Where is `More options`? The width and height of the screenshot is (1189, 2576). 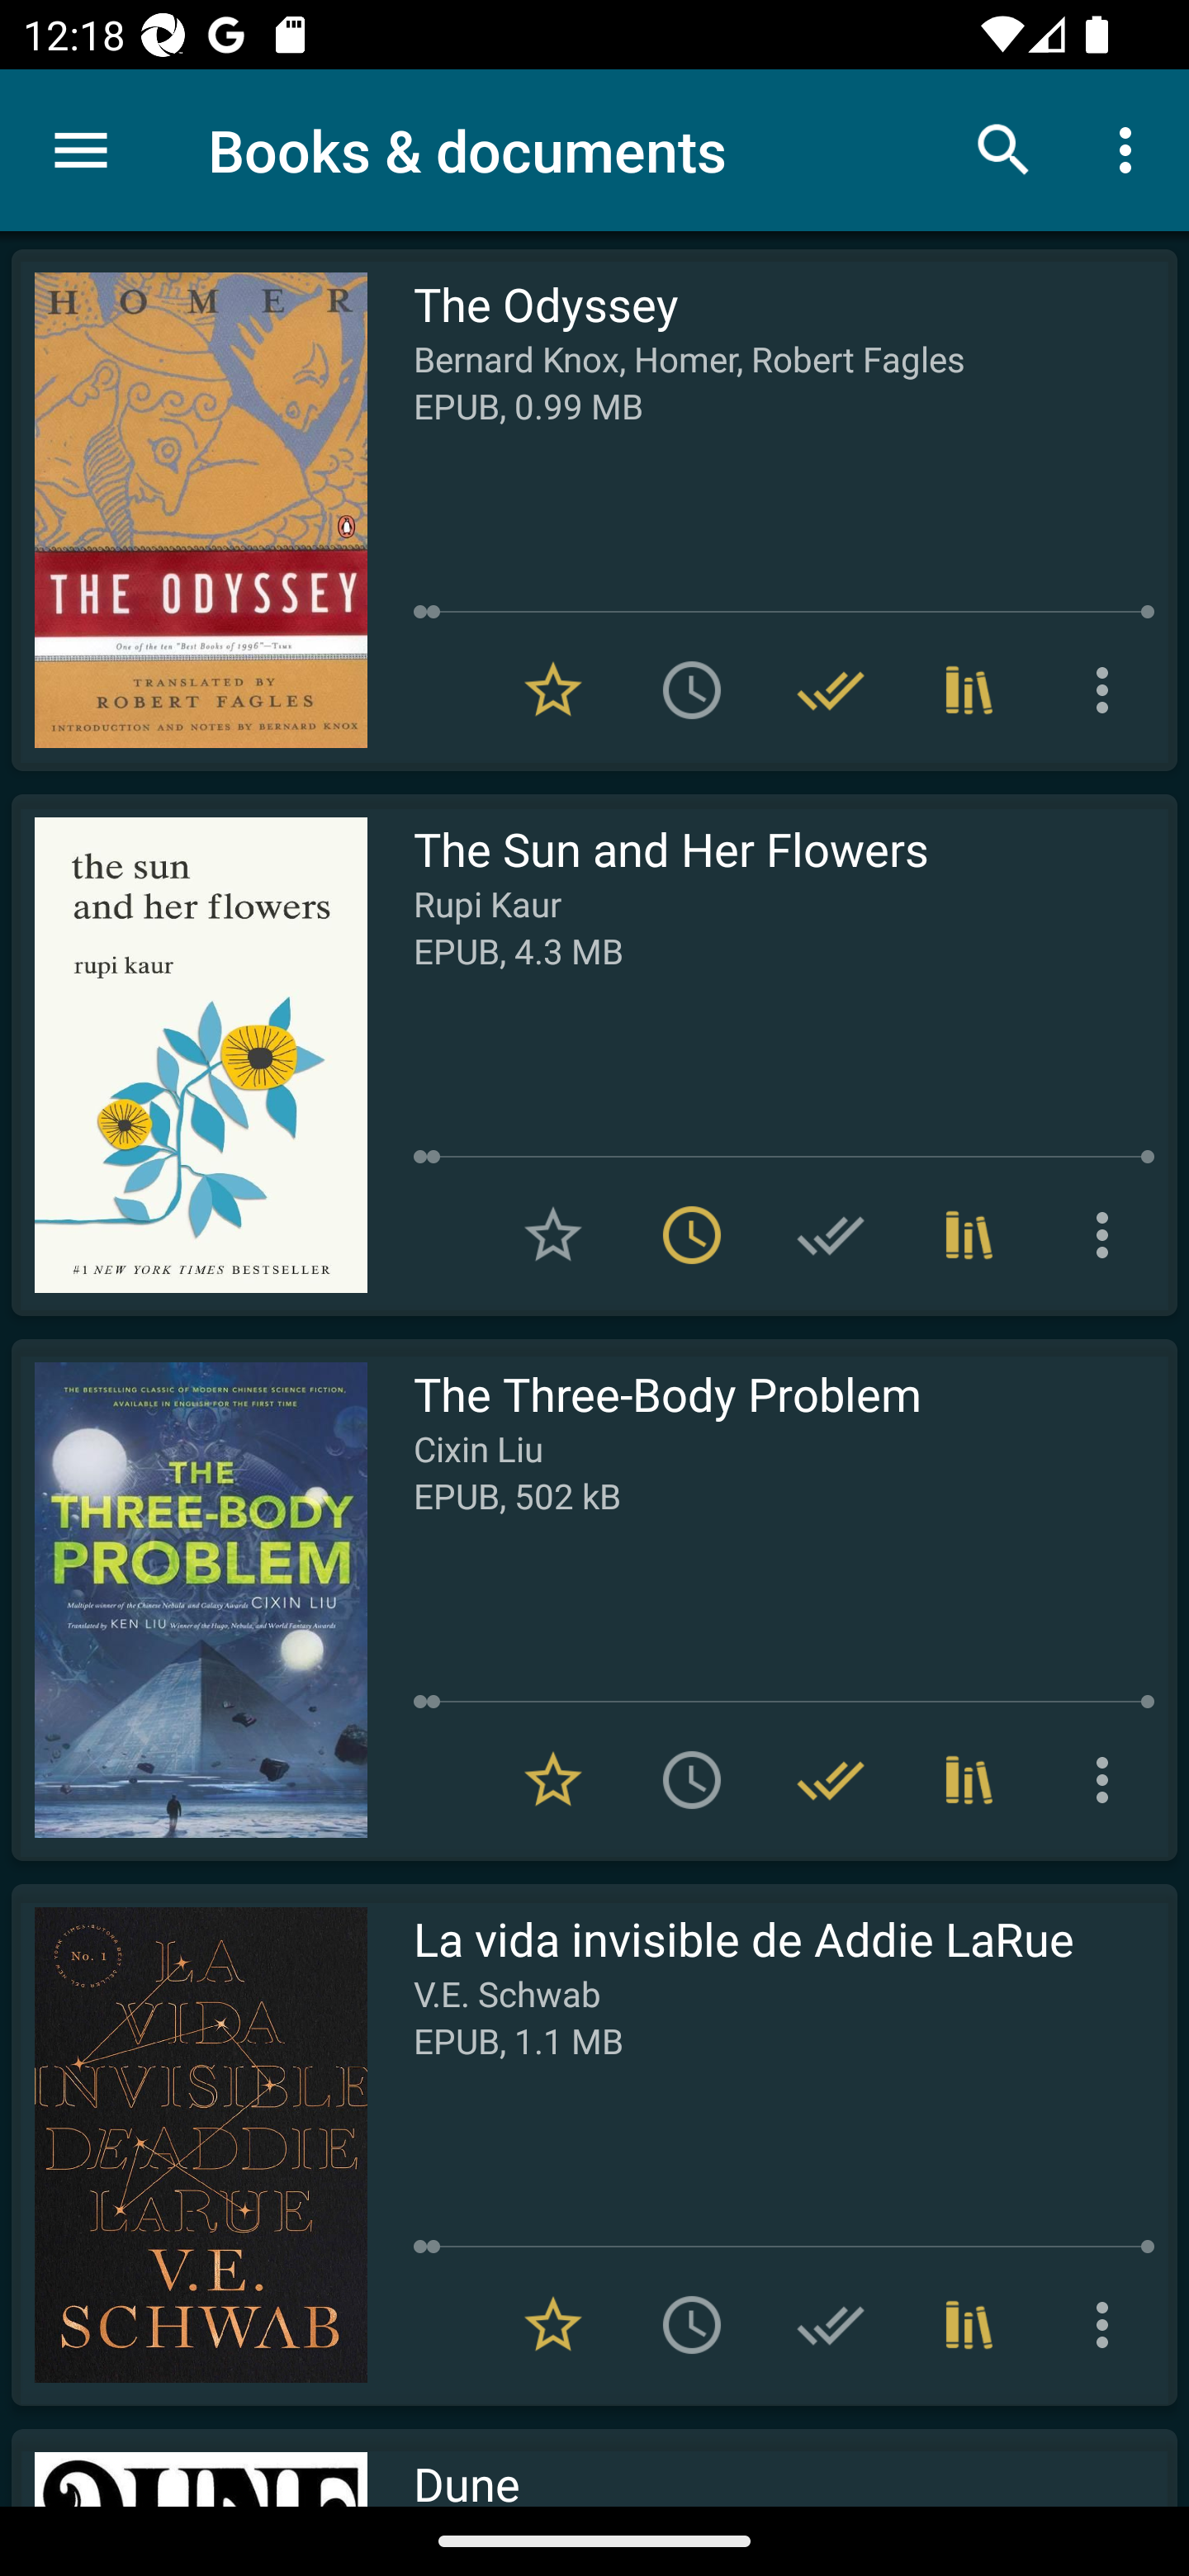
More options is located at coordinates (1108, 690).